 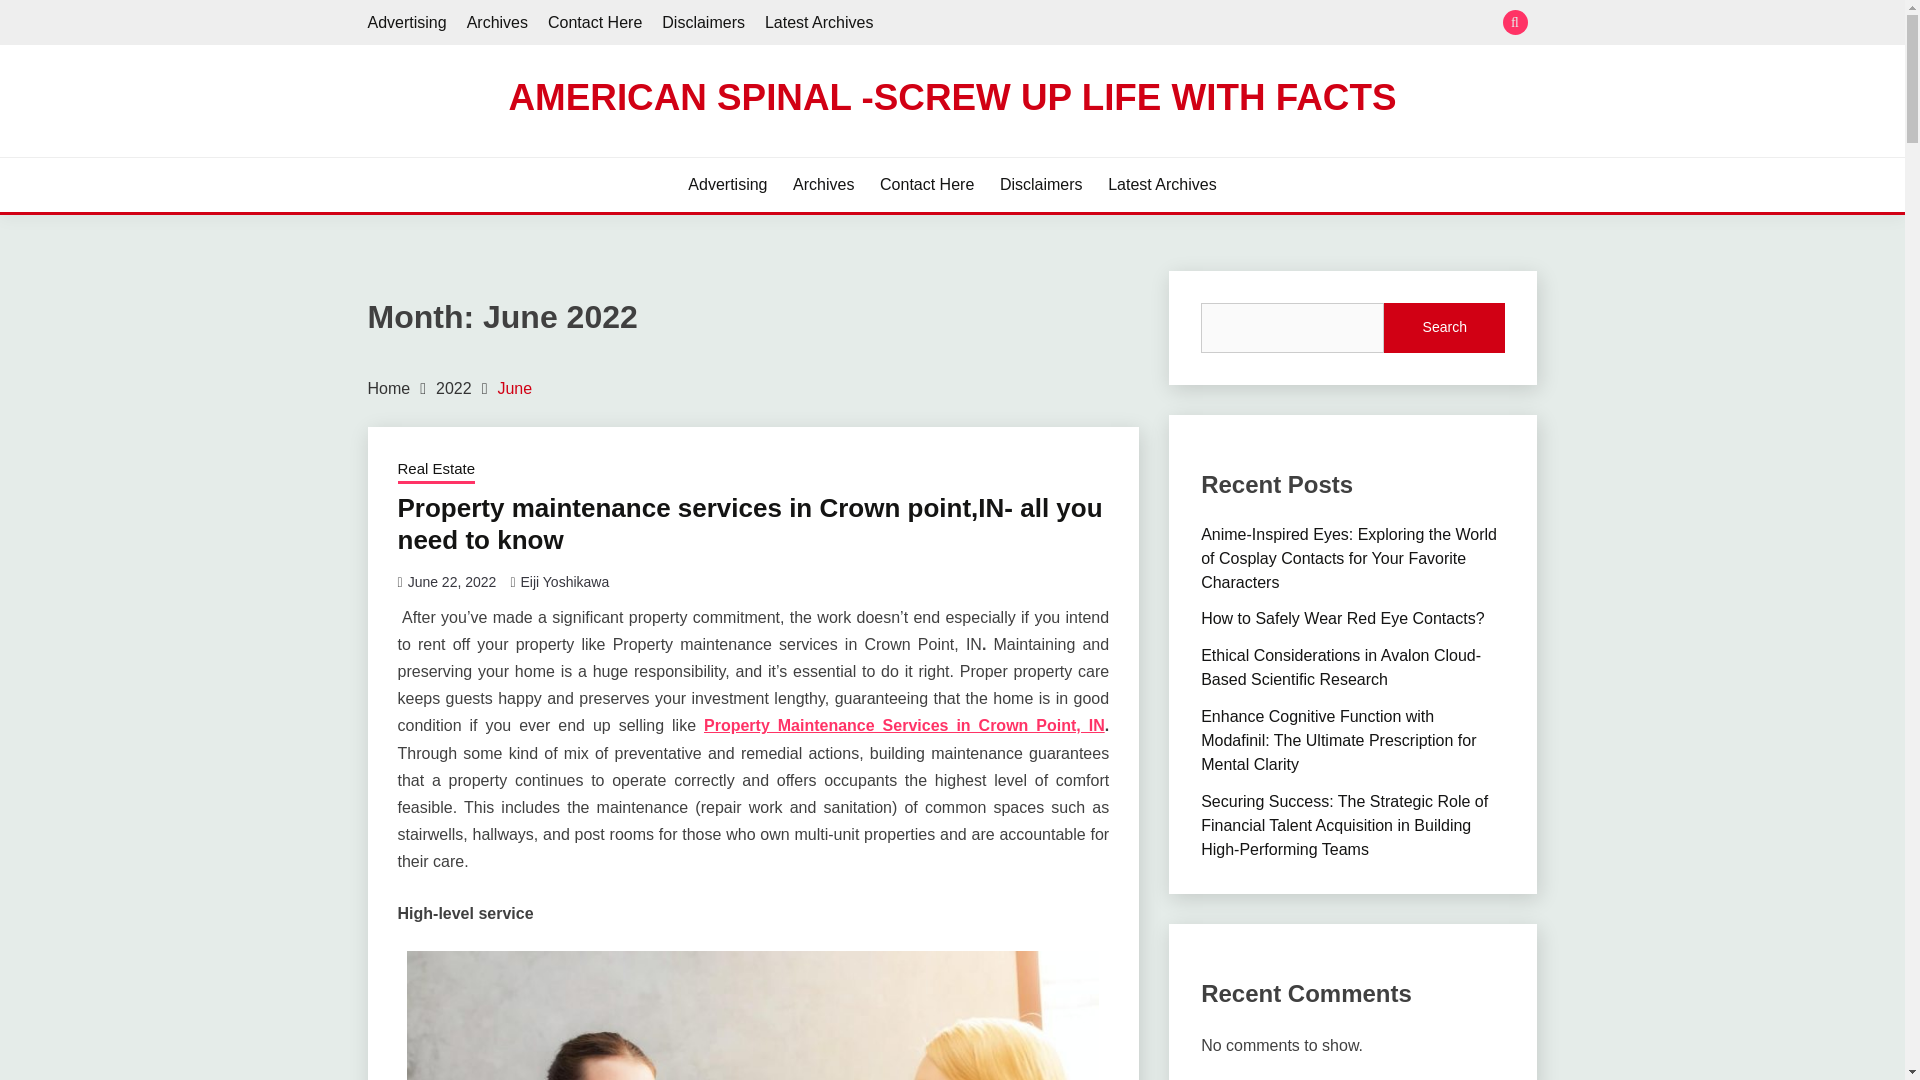 I want to click on Property Maintenance Services in Crown Point, IN, so click(x=904, y=726).